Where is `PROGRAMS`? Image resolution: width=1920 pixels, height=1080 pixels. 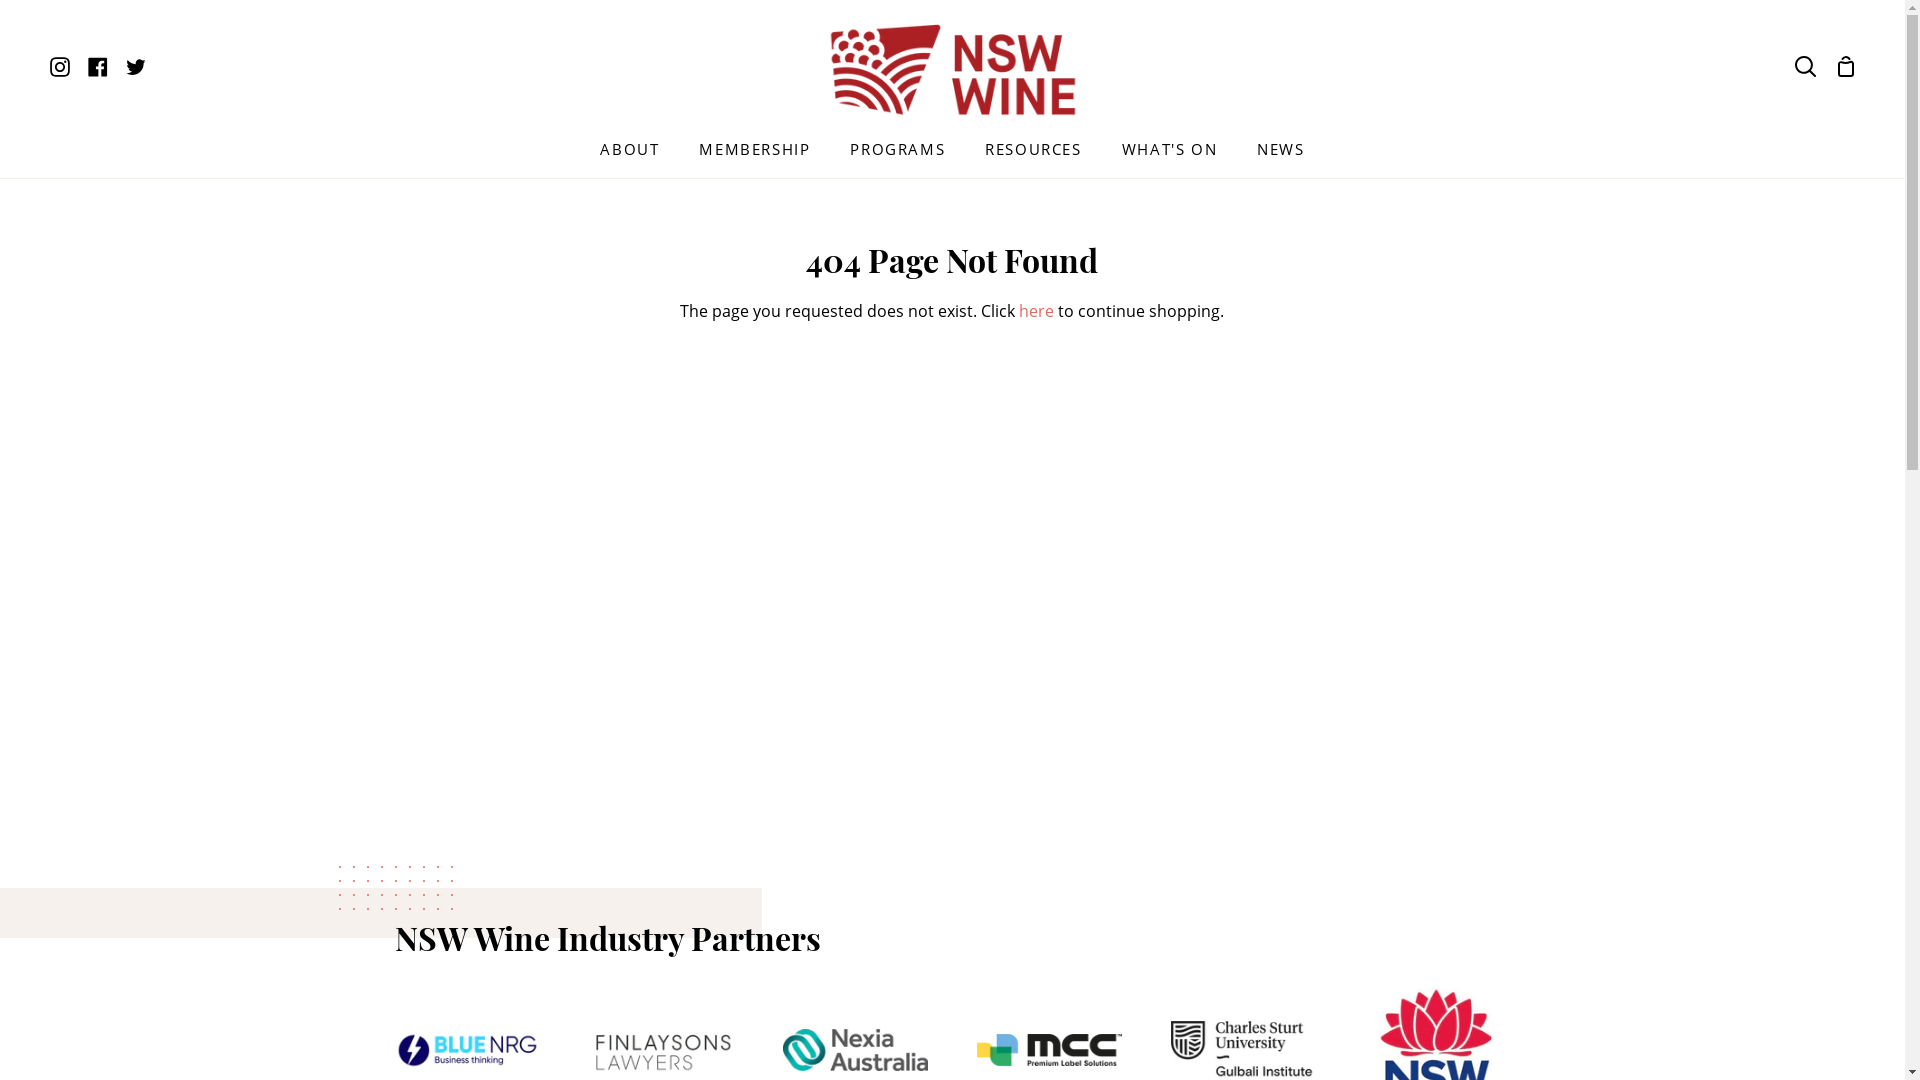
PROGRAMS is located at coordinates (897, 155).